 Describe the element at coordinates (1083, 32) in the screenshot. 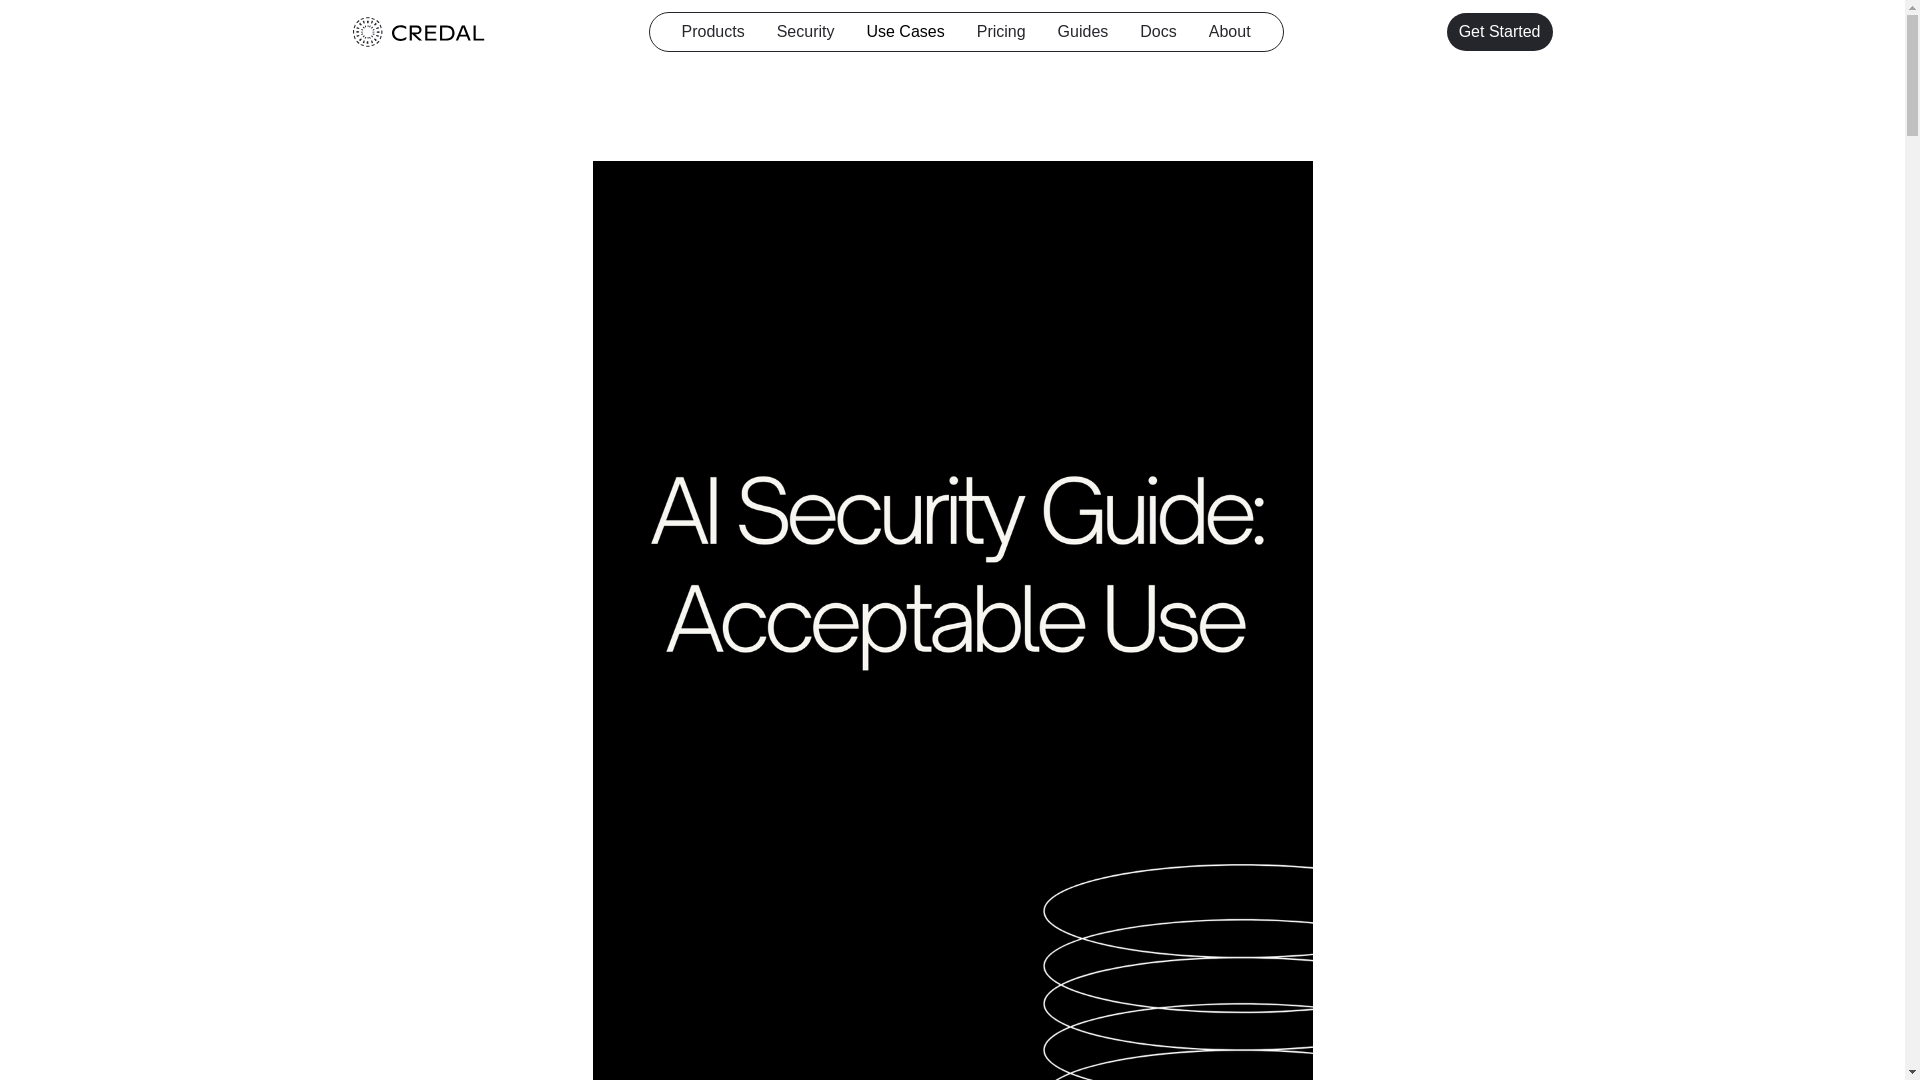

I see `Guides` at that location.